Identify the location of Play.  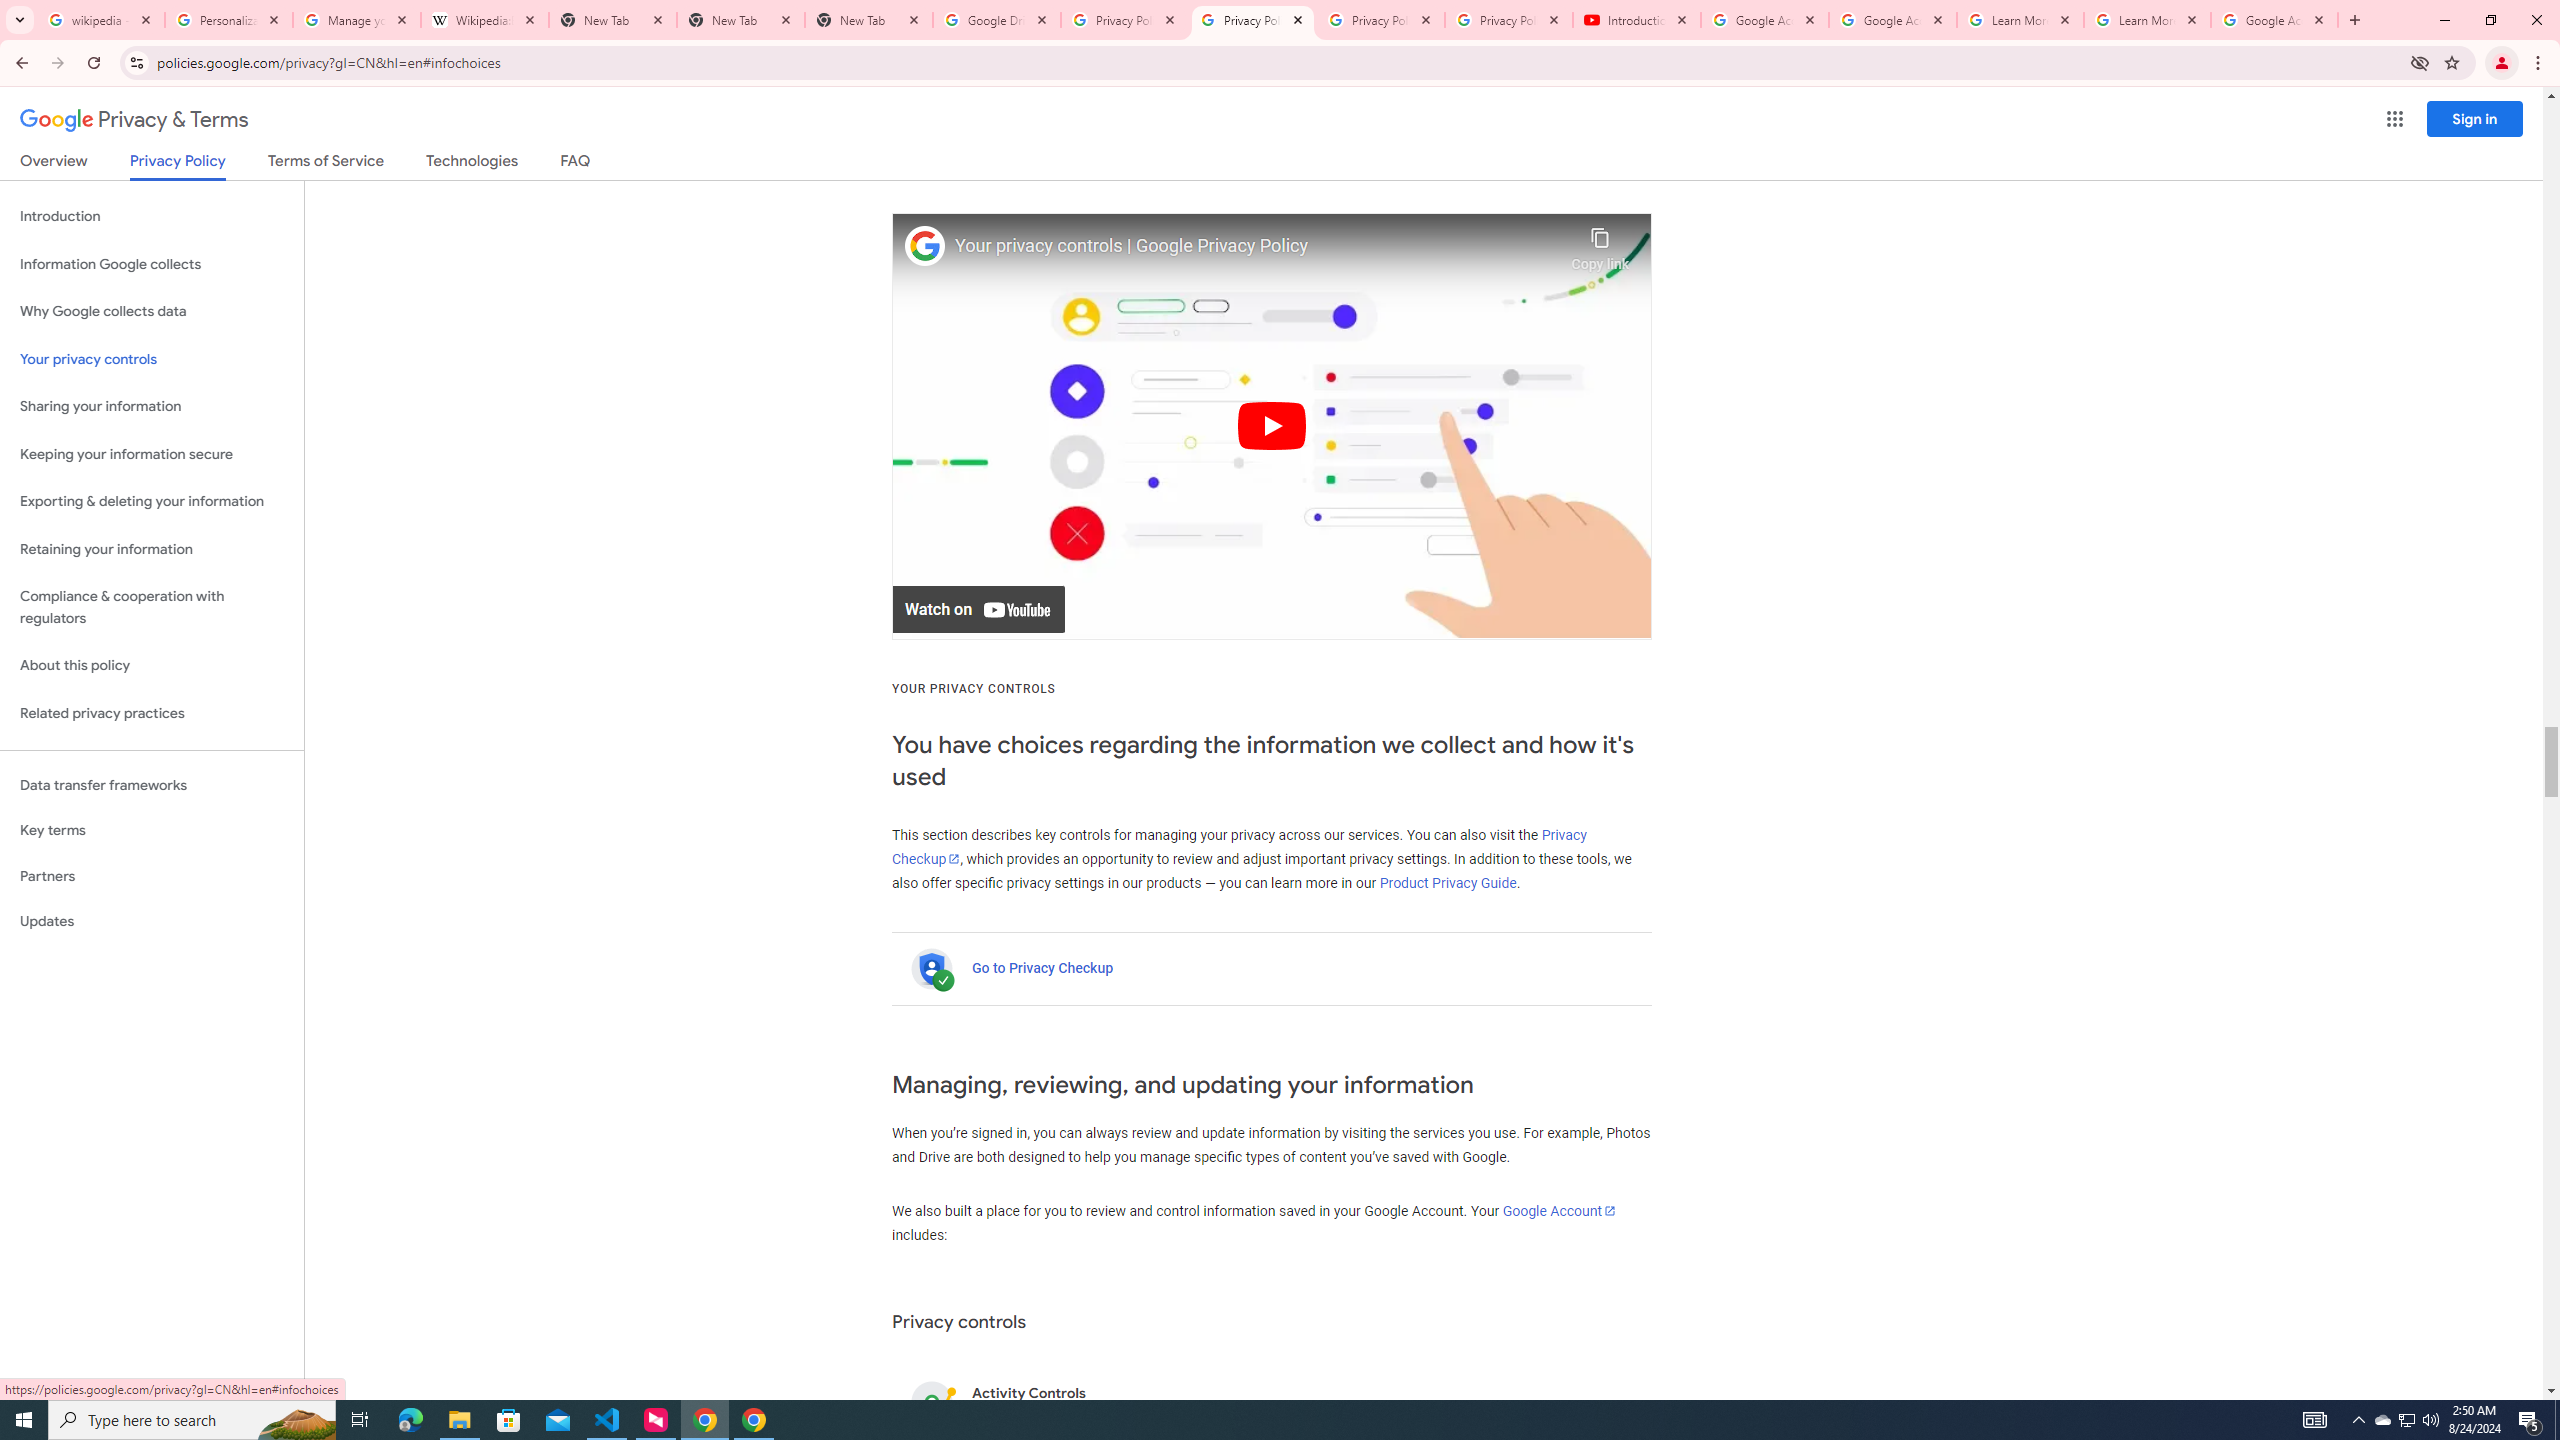
(1272, 426).